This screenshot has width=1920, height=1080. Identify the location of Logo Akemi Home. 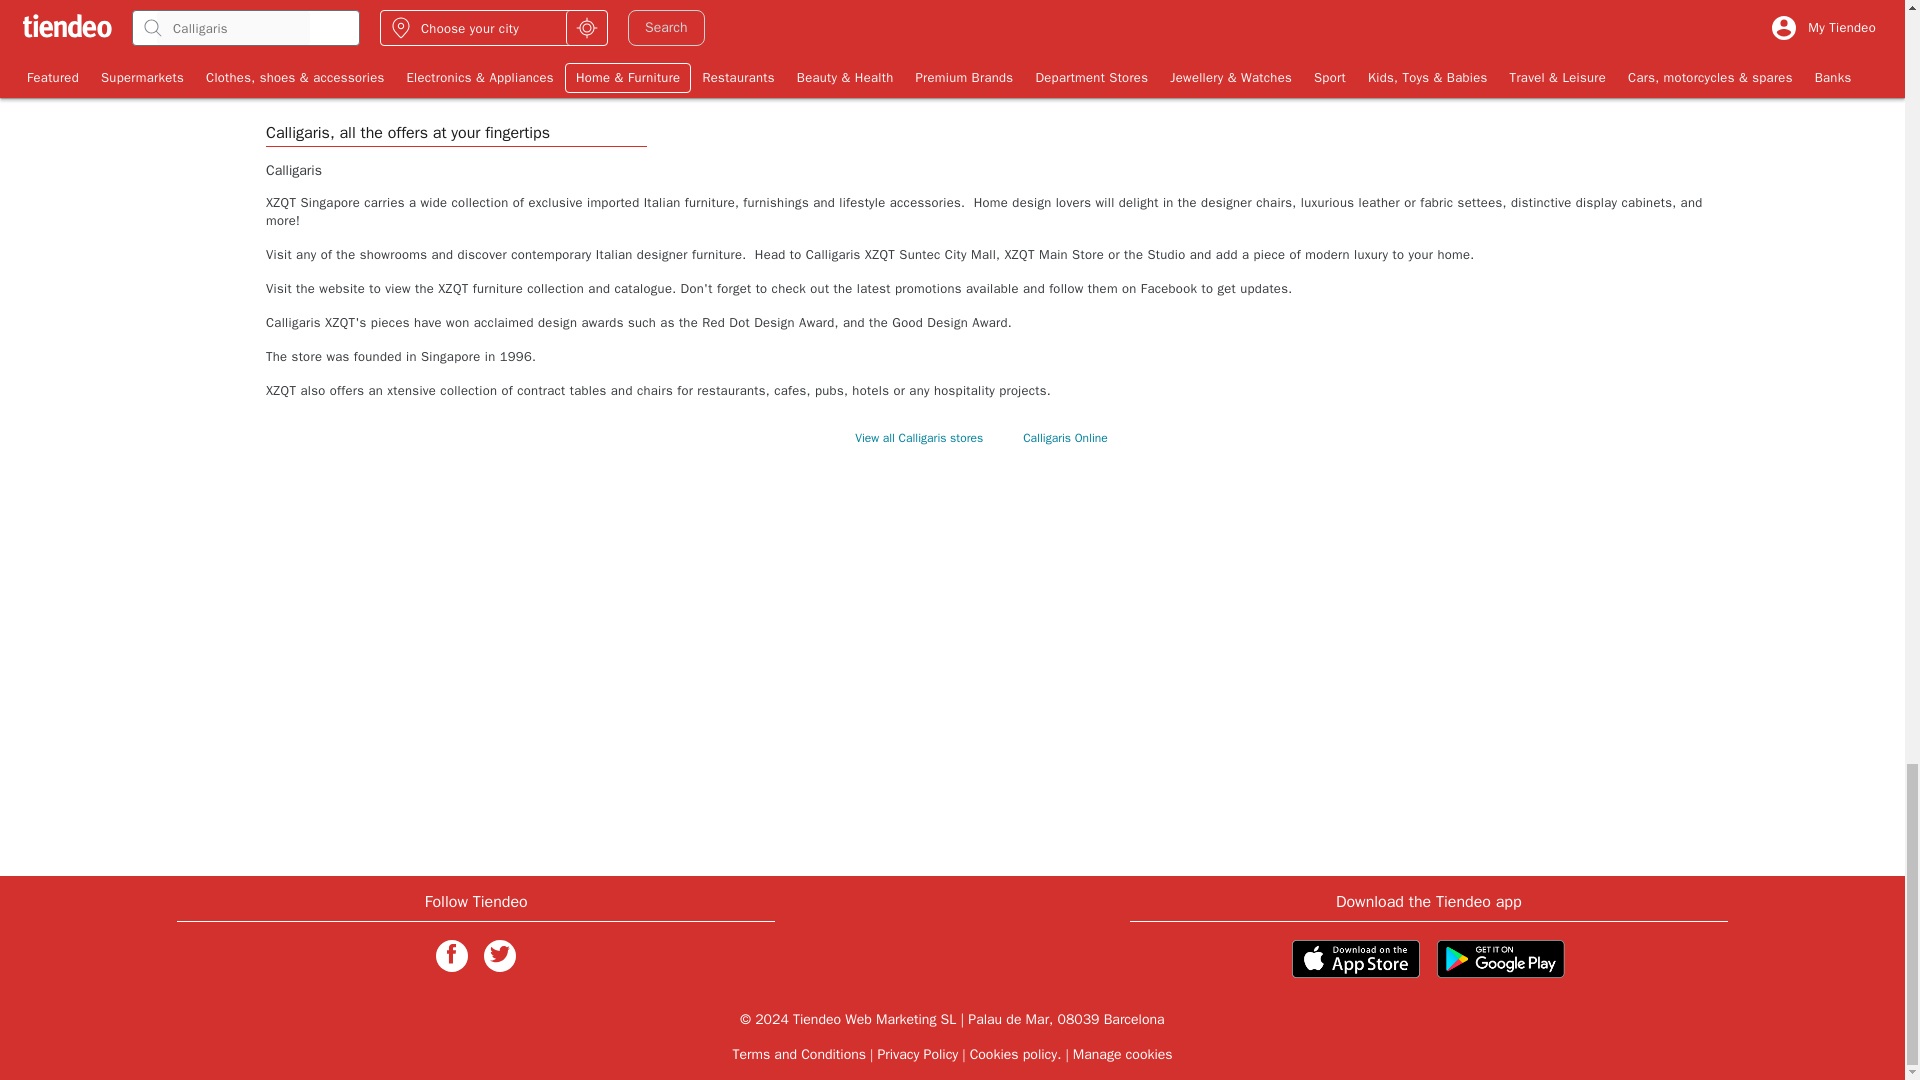
(414, 28).